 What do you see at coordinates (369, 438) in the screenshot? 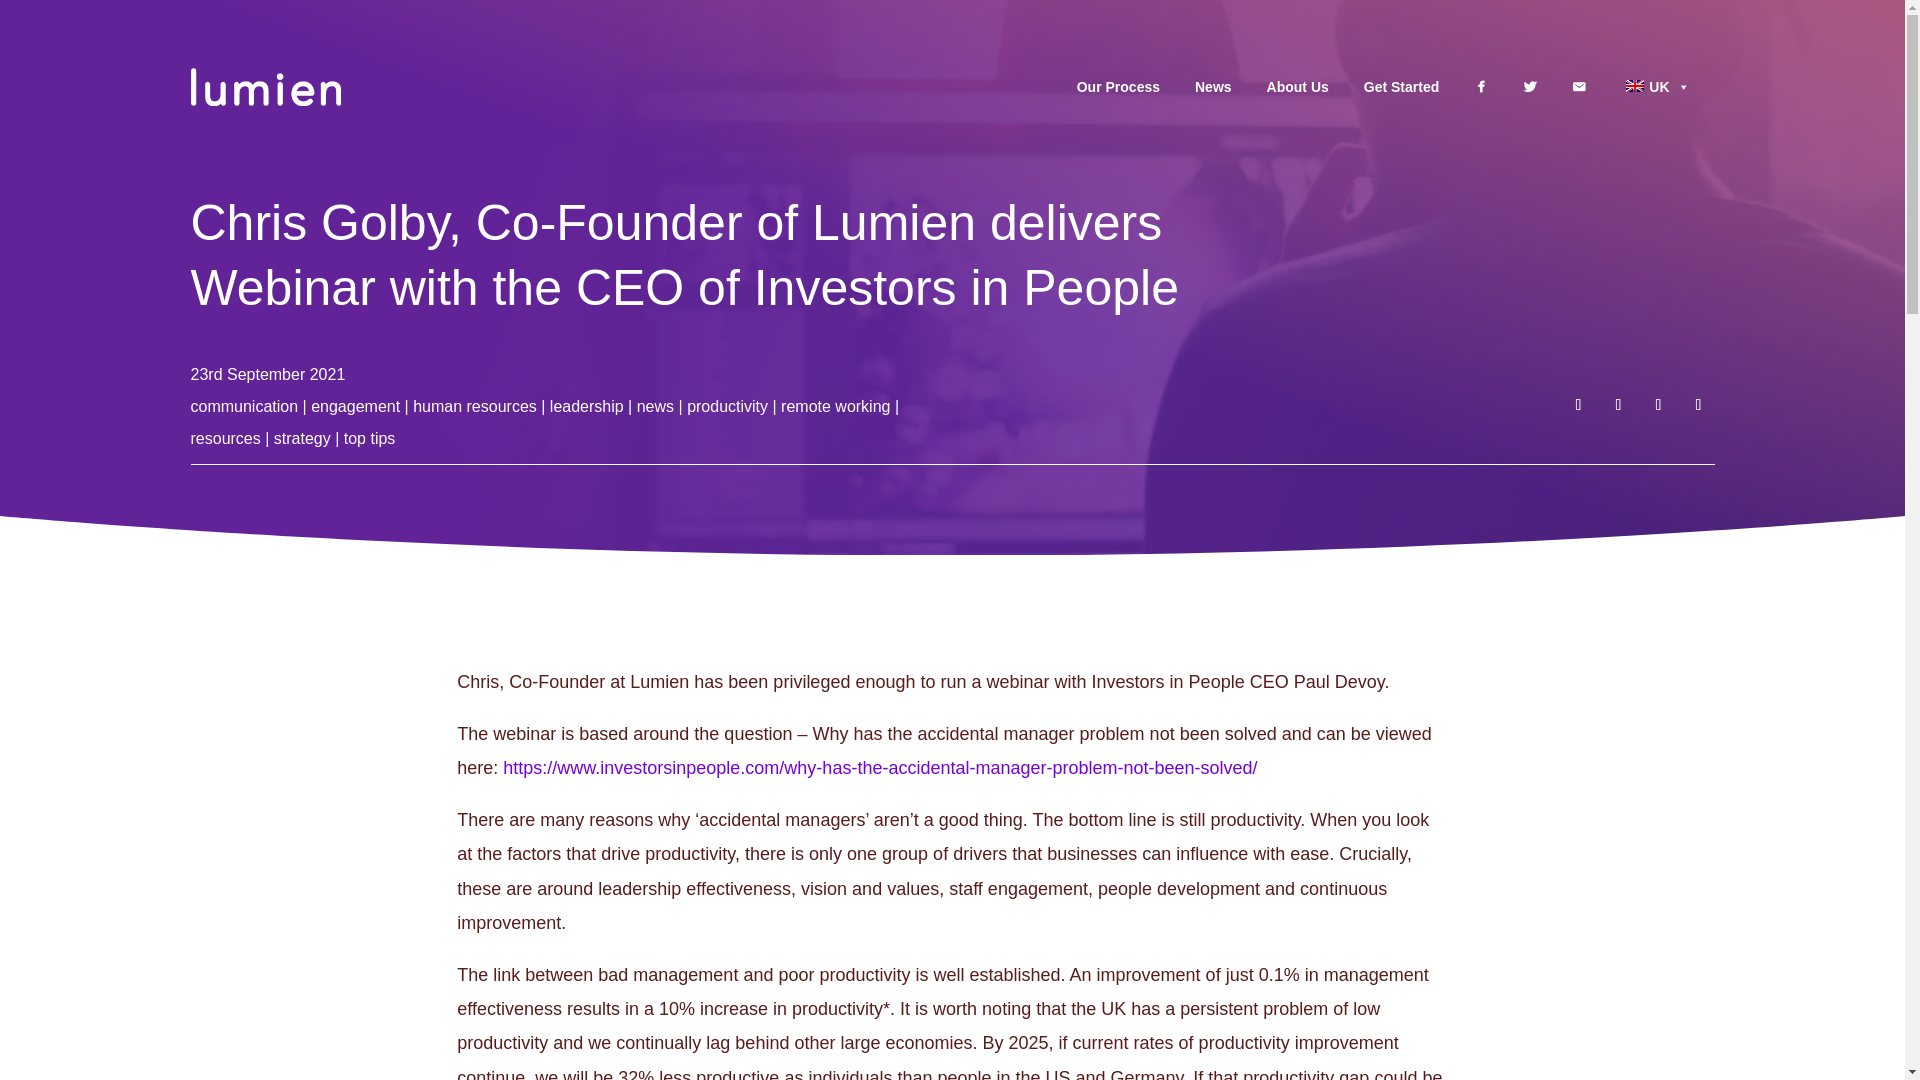
I see `top tips` at bounding box center [369, 438].